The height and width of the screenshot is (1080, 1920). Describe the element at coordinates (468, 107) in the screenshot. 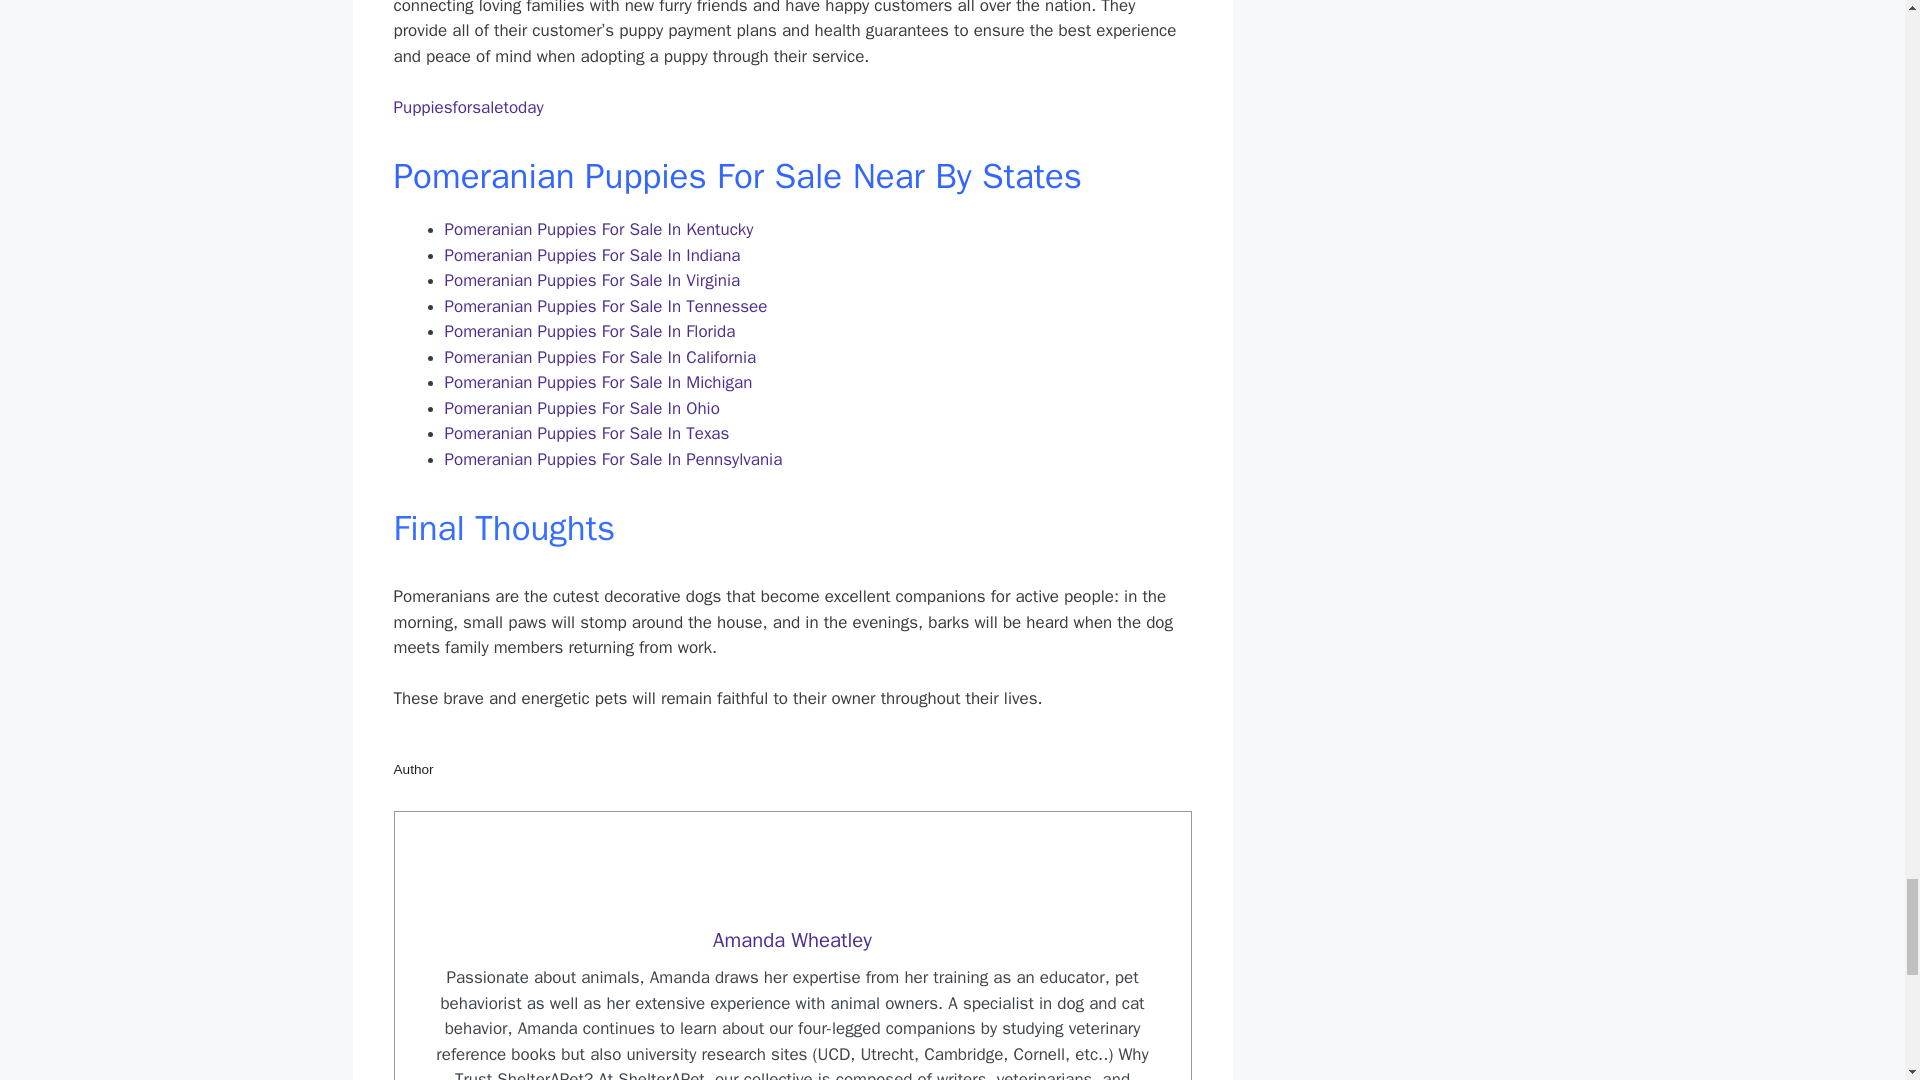

I see `Puppiesforsaletoday` at that location.